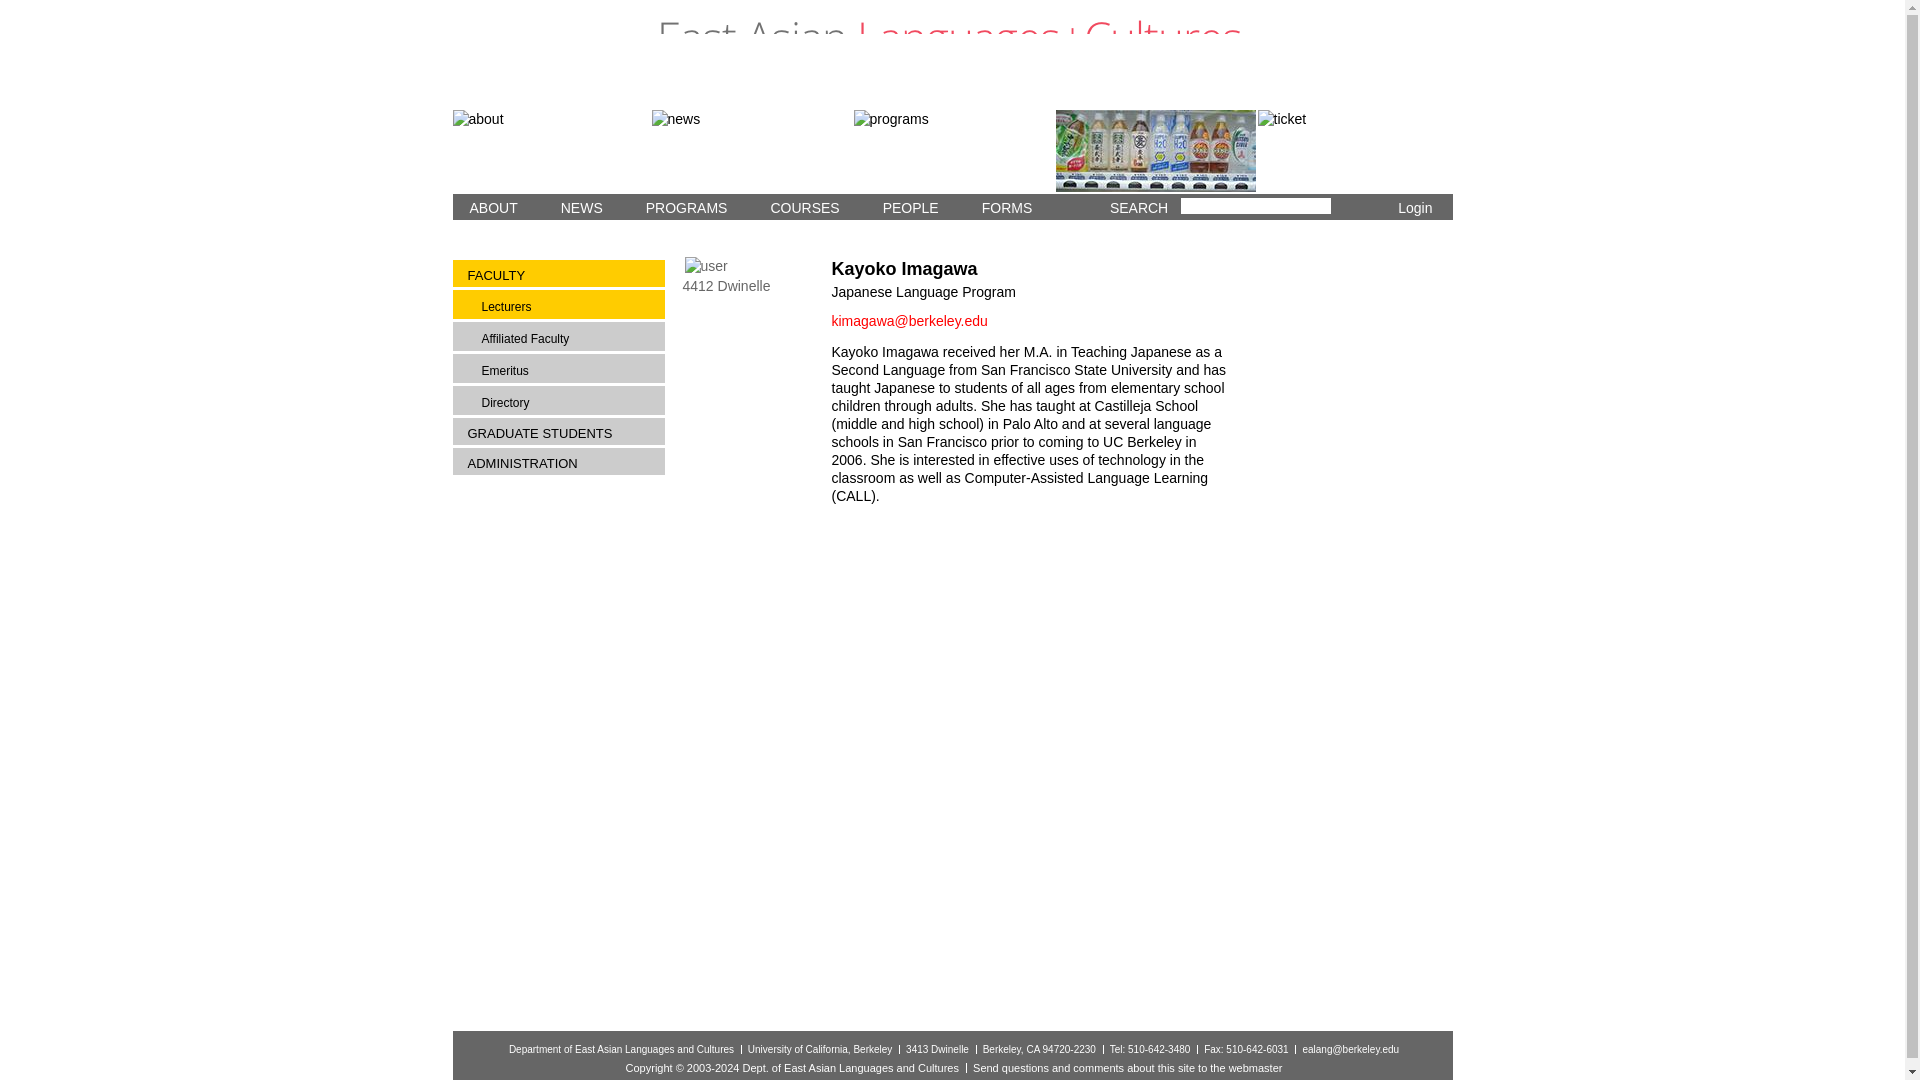 The width and height of the screenshot is (1920, 1080). Describe the element at coordinates (1414, 208) in the screenshot. I see `Login` at that location.